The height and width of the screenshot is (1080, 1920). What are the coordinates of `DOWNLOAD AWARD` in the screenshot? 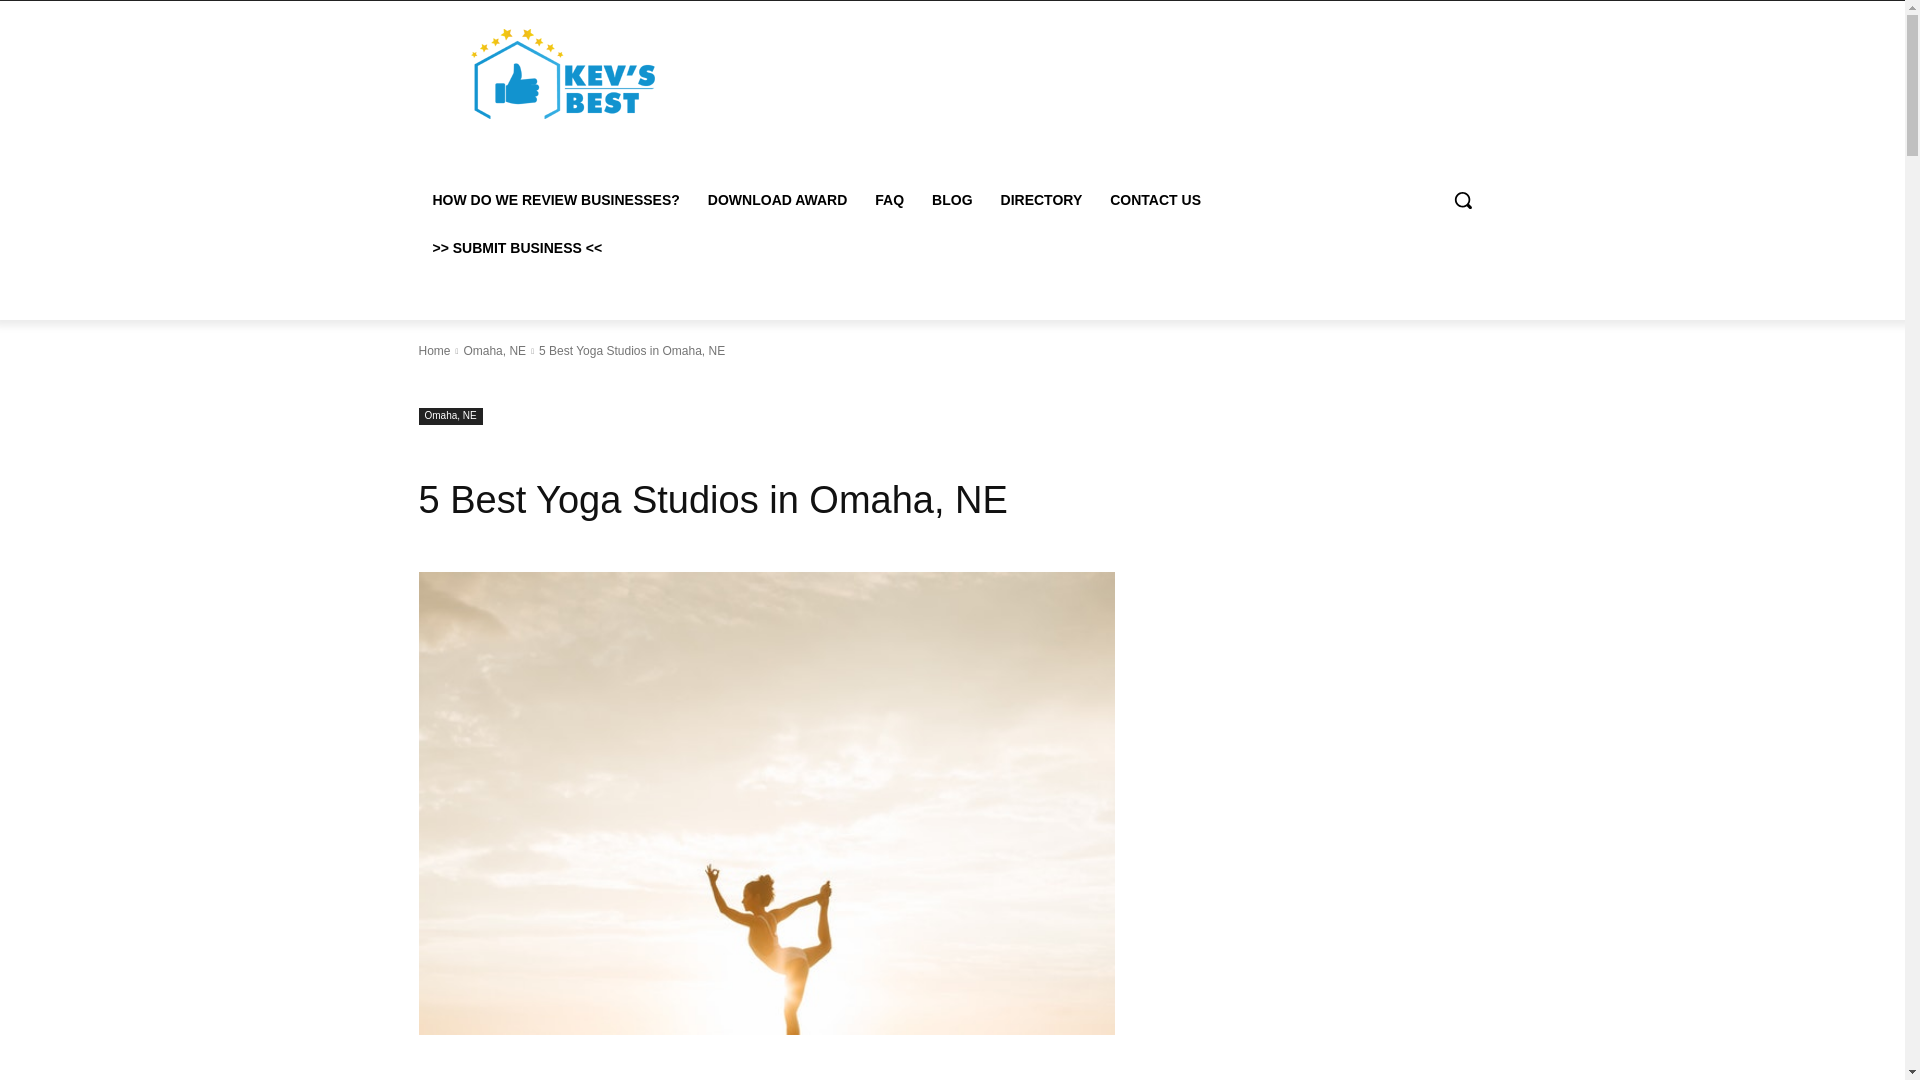 It's located at (776, 200).